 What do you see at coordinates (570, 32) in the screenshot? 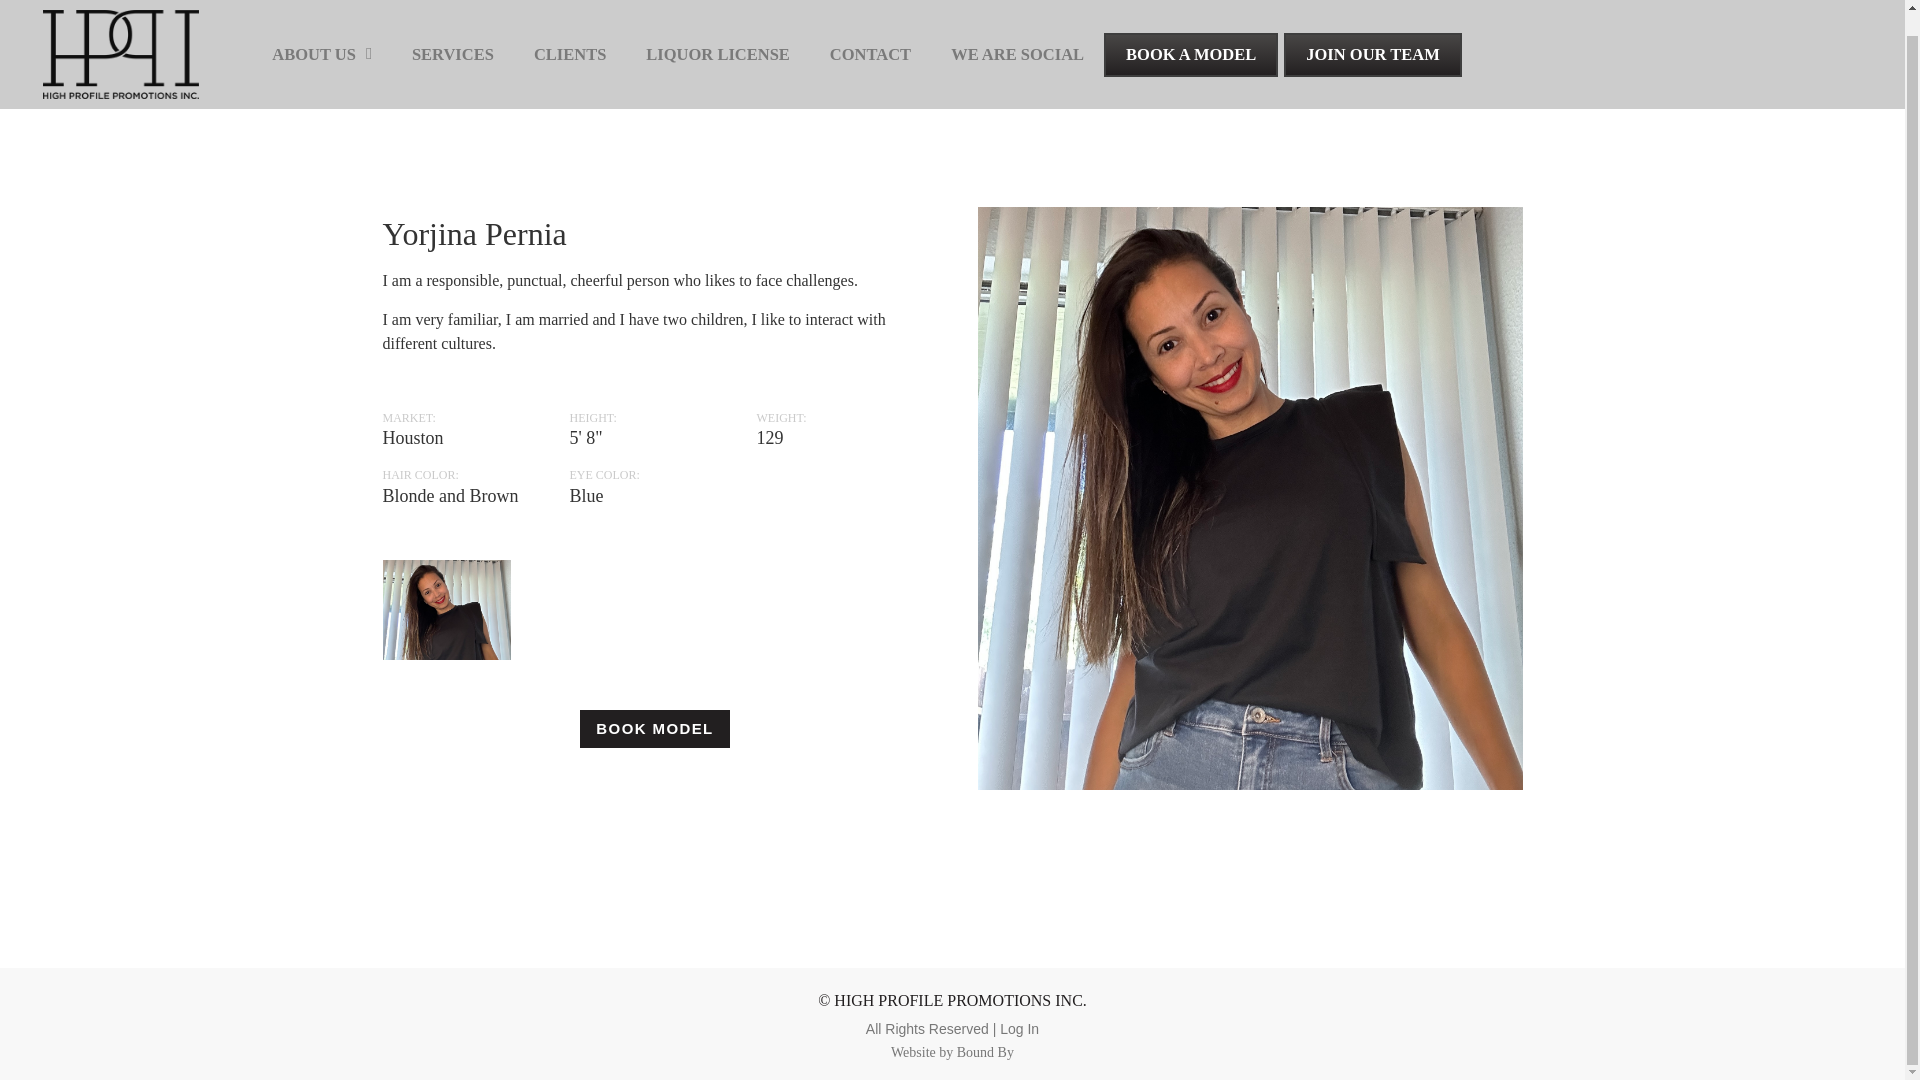
I see `CLIENTS` at bounding box center [570, 32].